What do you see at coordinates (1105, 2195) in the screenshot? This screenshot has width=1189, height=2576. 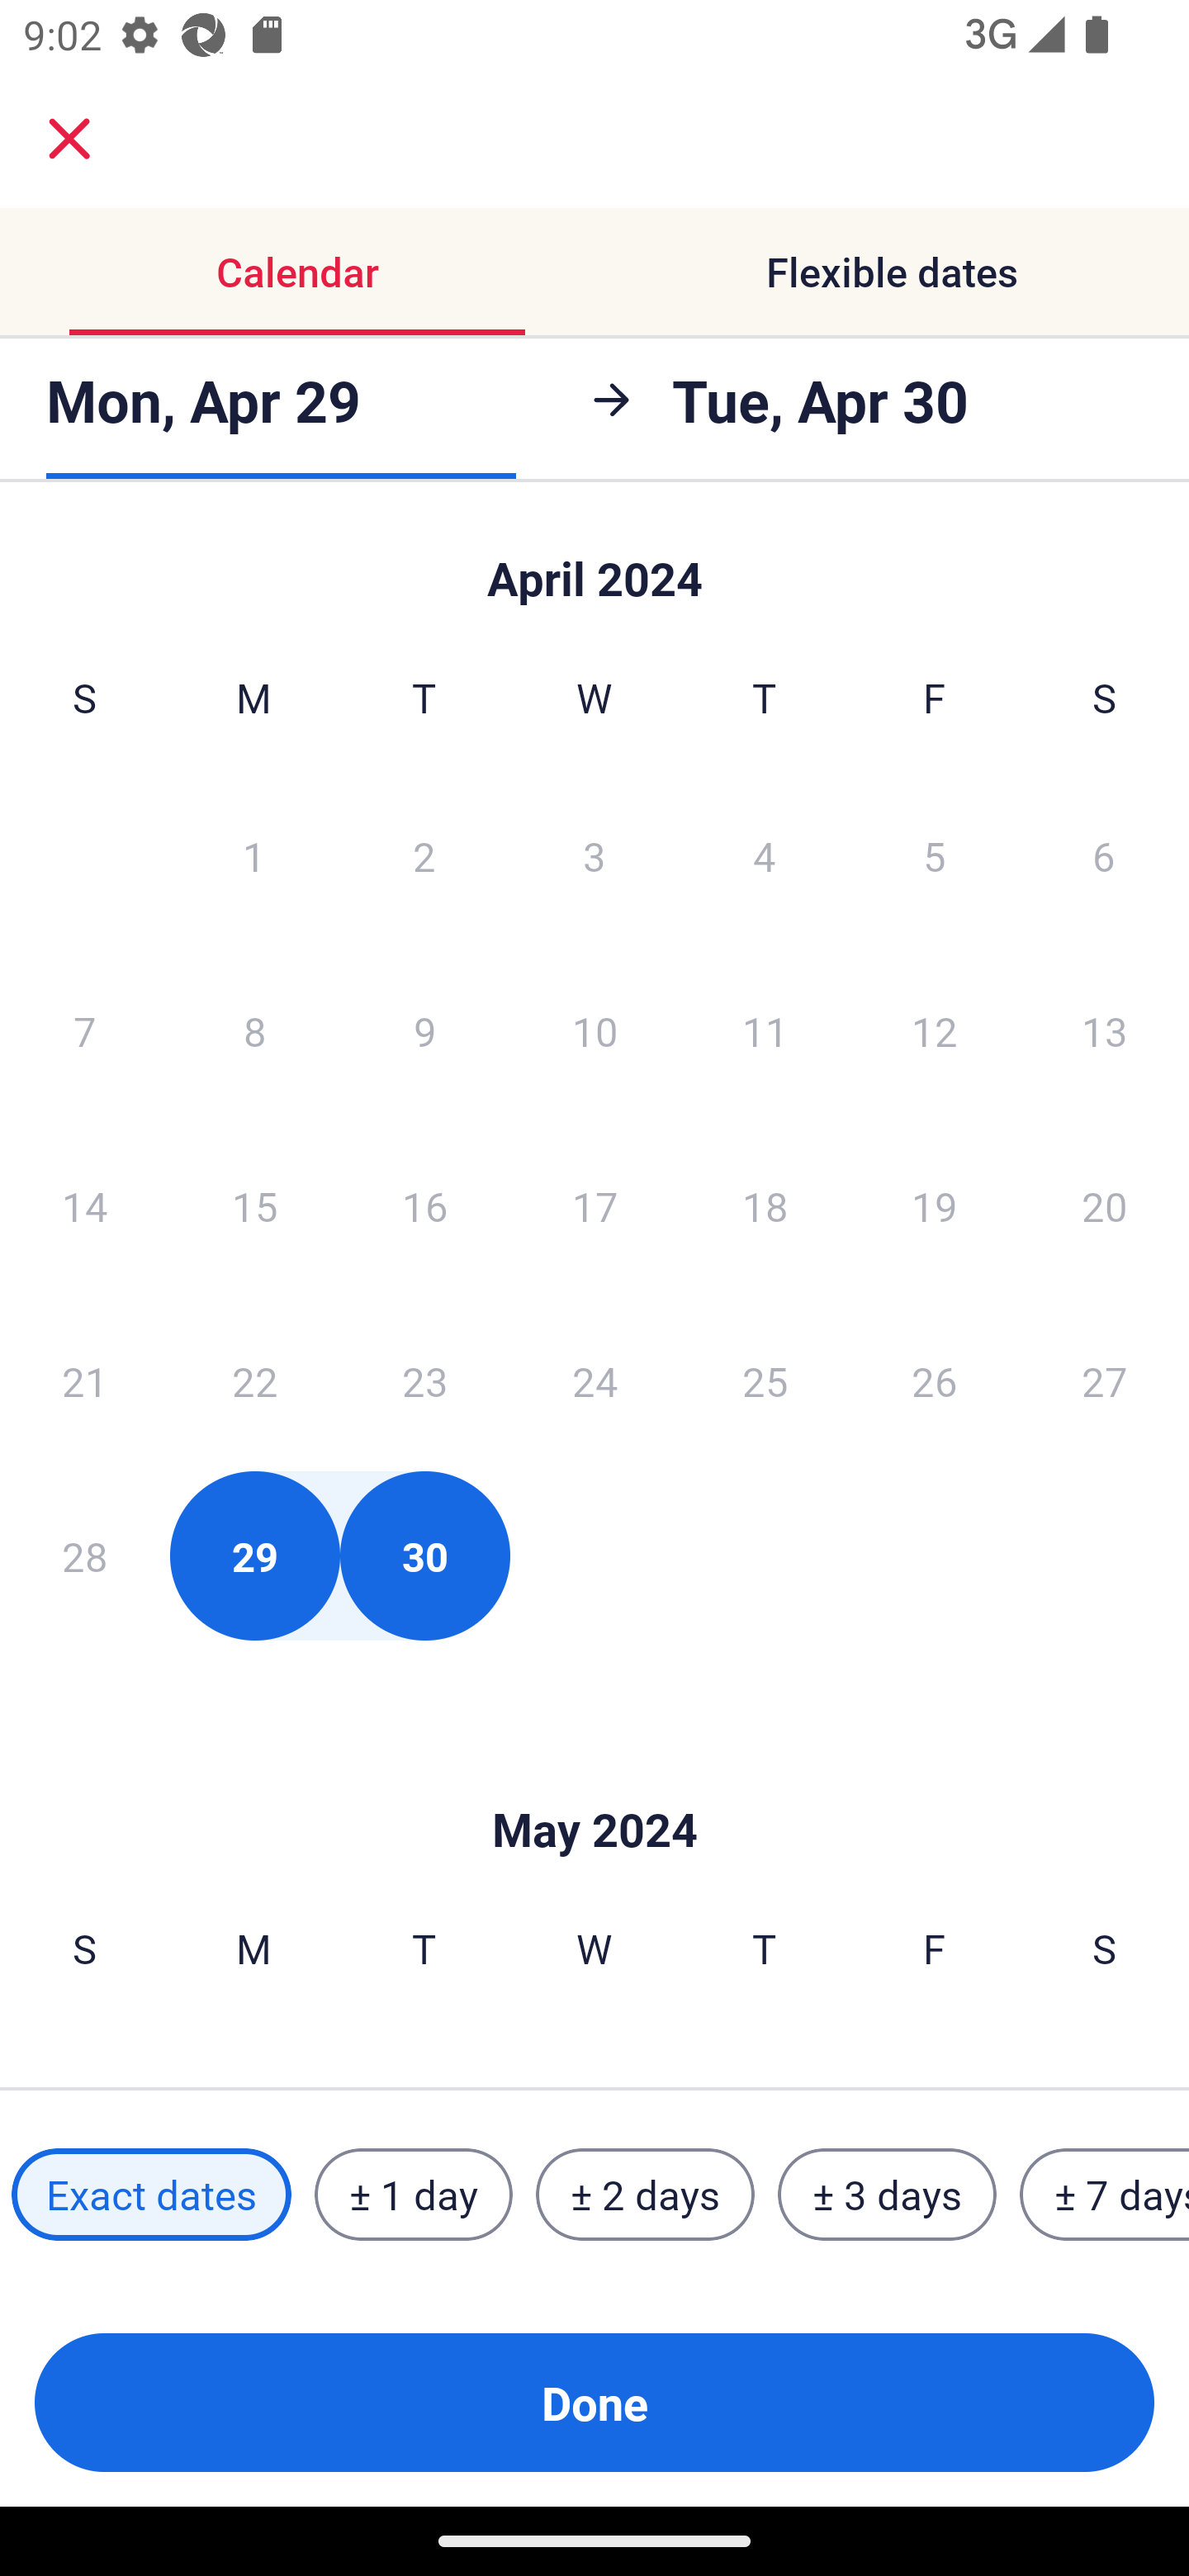 I see `± 7 days` at bounding box center [1105, 2195].